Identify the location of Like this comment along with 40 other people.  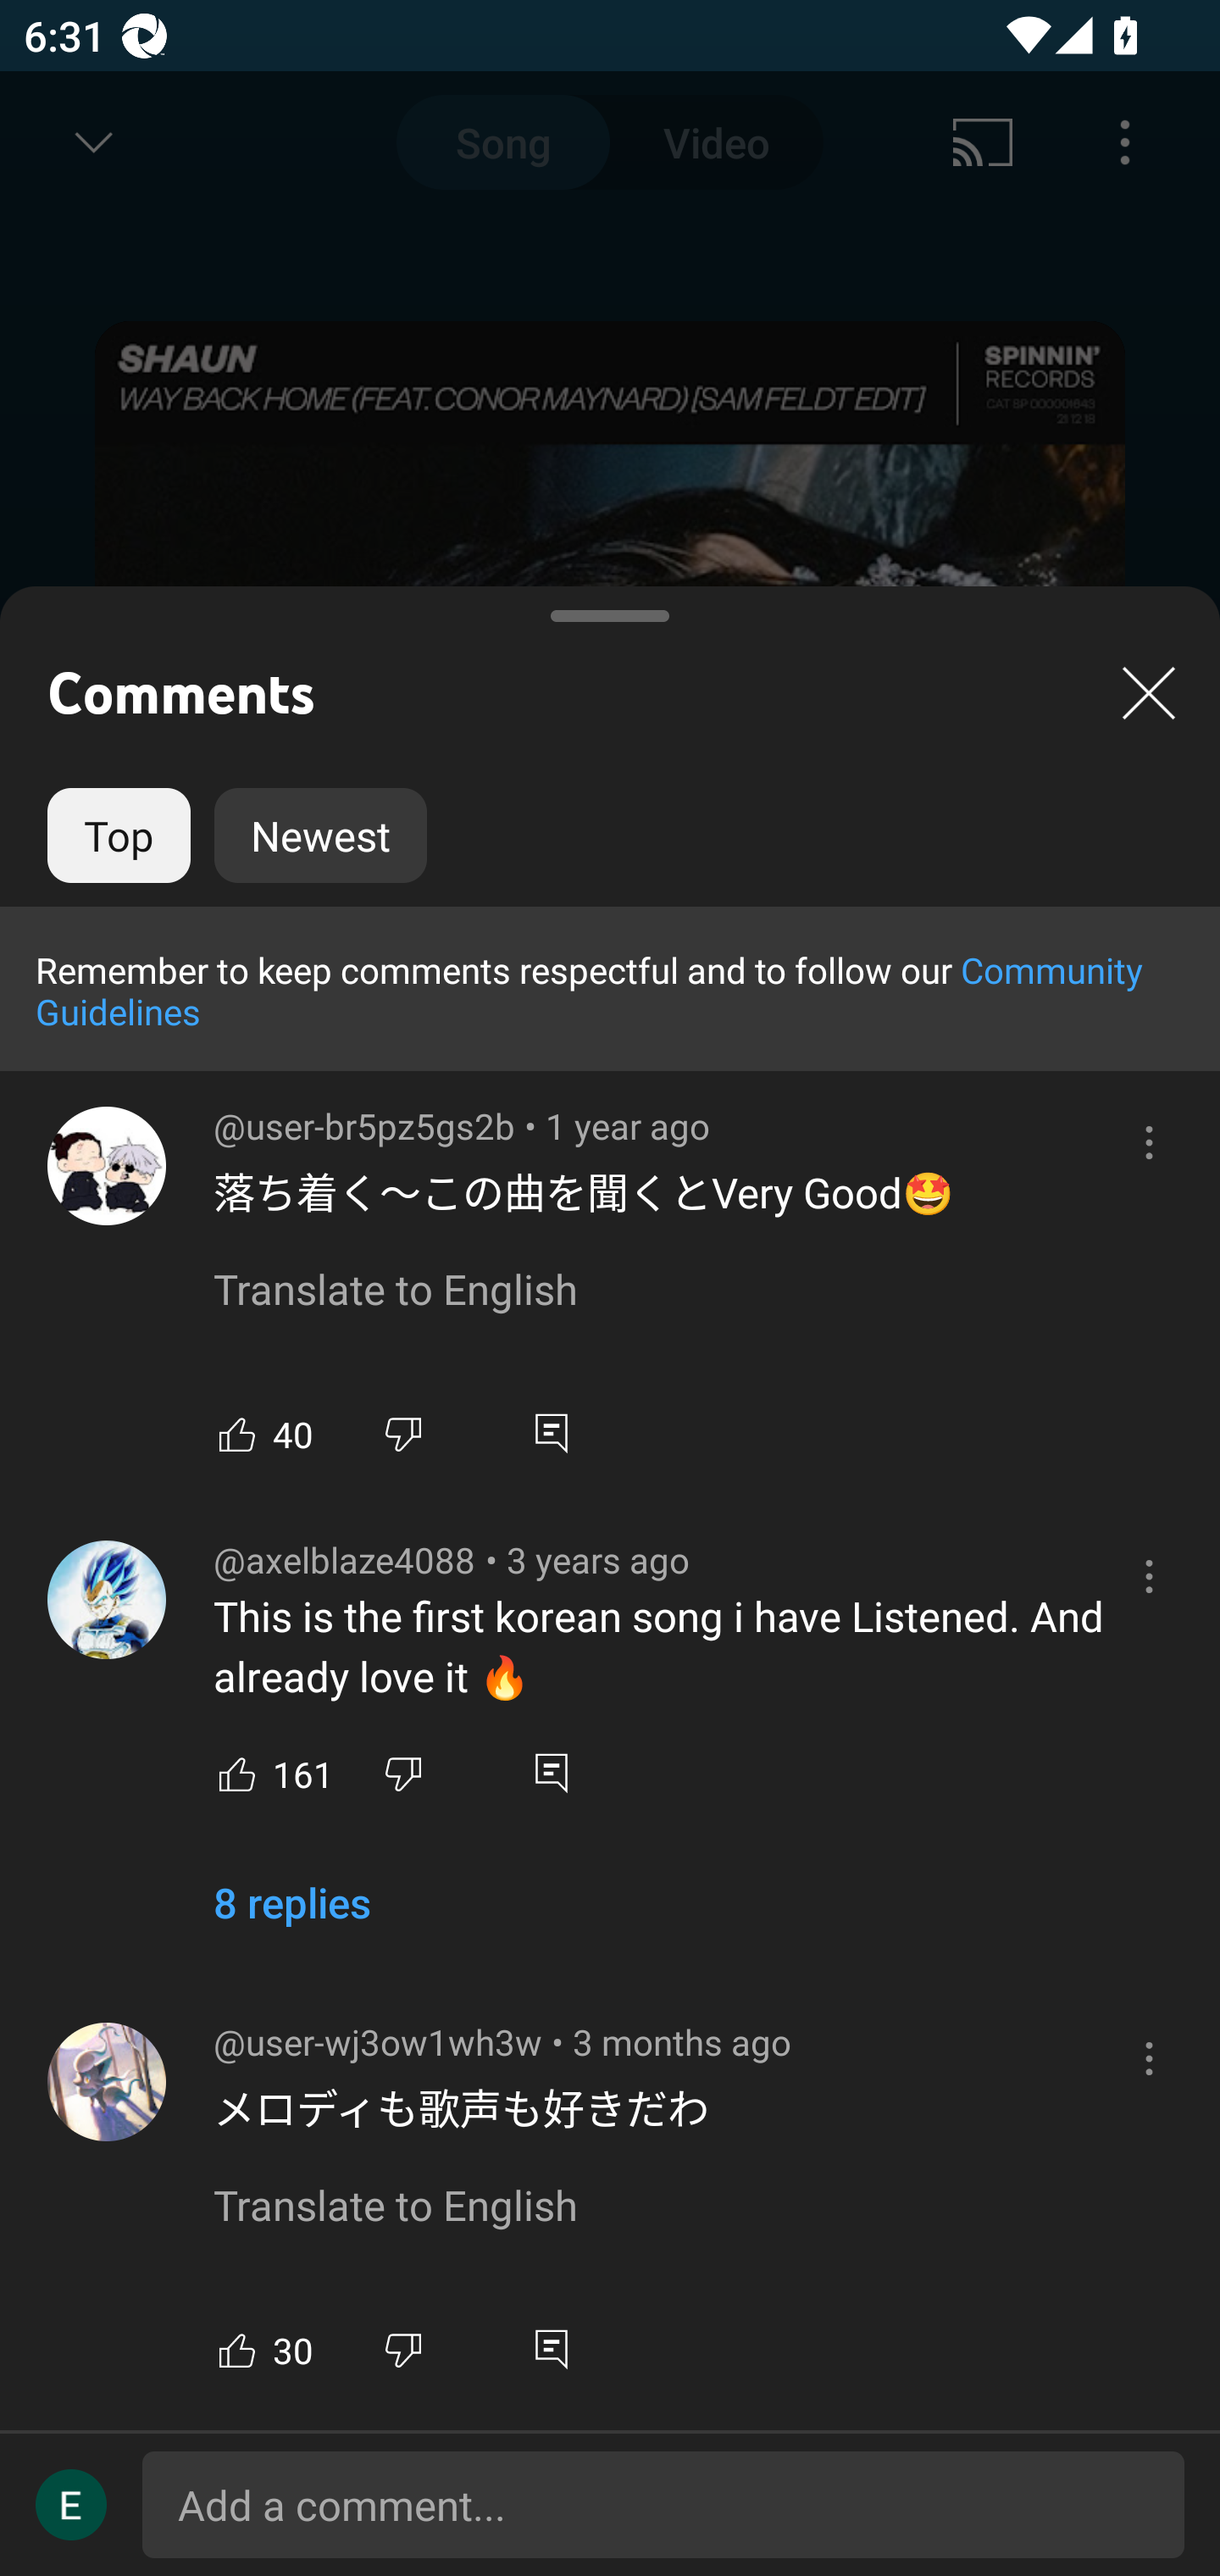
(237, 1434).